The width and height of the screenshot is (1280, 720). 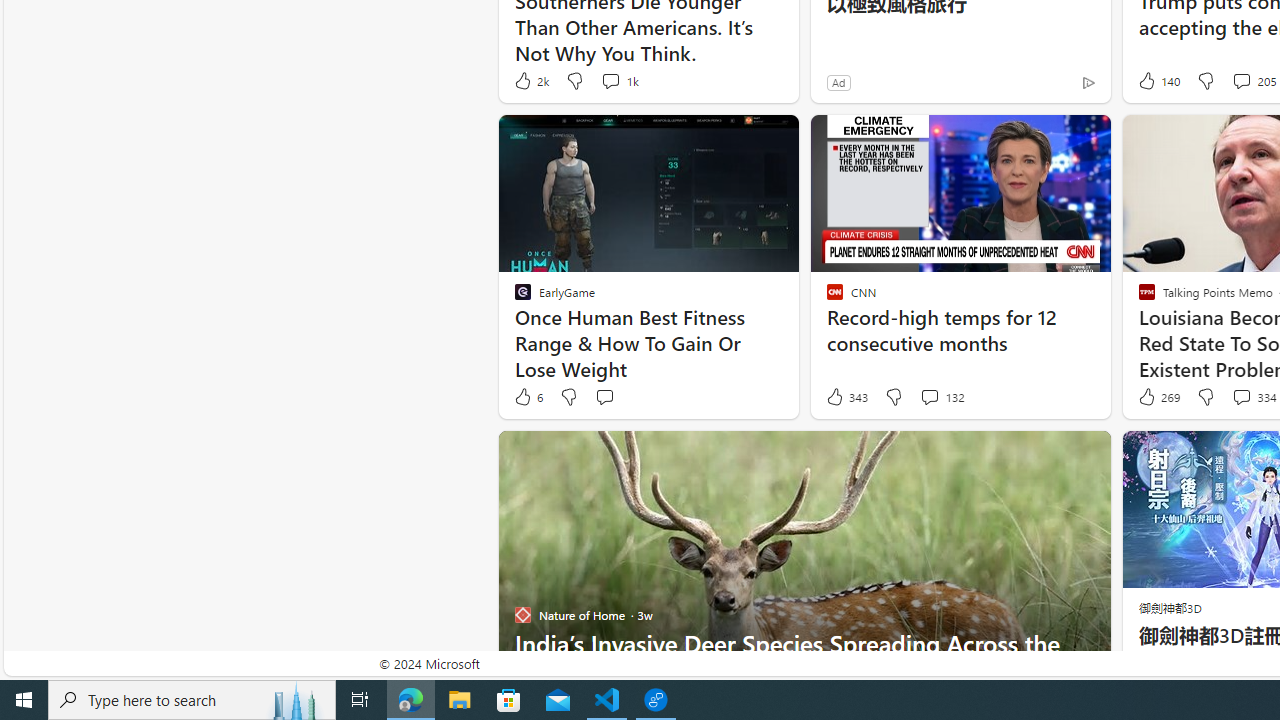 What do you see at coordinates (610, 80) in the screenshot?
I see `View comments 1k Comment` at bounding box center [610, 80].